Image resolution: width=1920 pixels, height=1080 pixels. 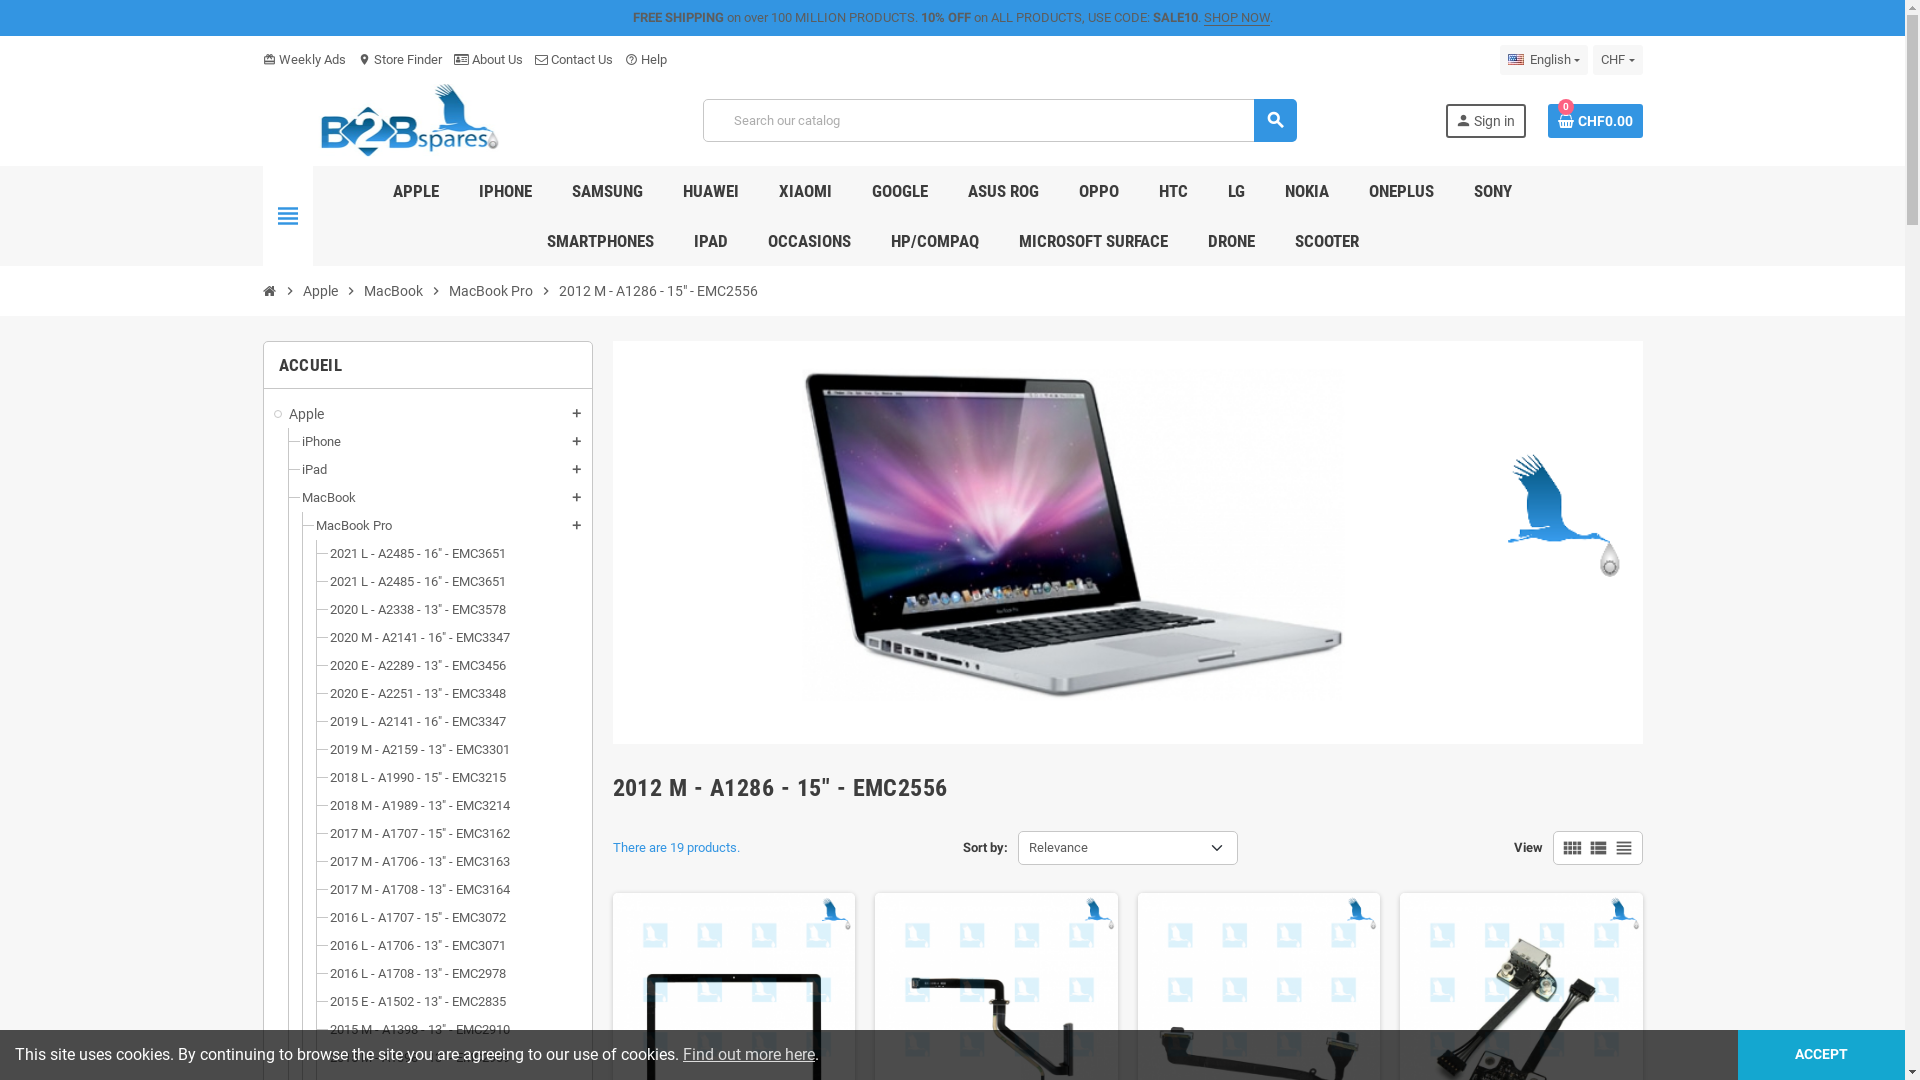 What do you see at coordinates (400, 60) in the screenshot?
I see `location_on Store Finder` at bounding box center [400, 60].